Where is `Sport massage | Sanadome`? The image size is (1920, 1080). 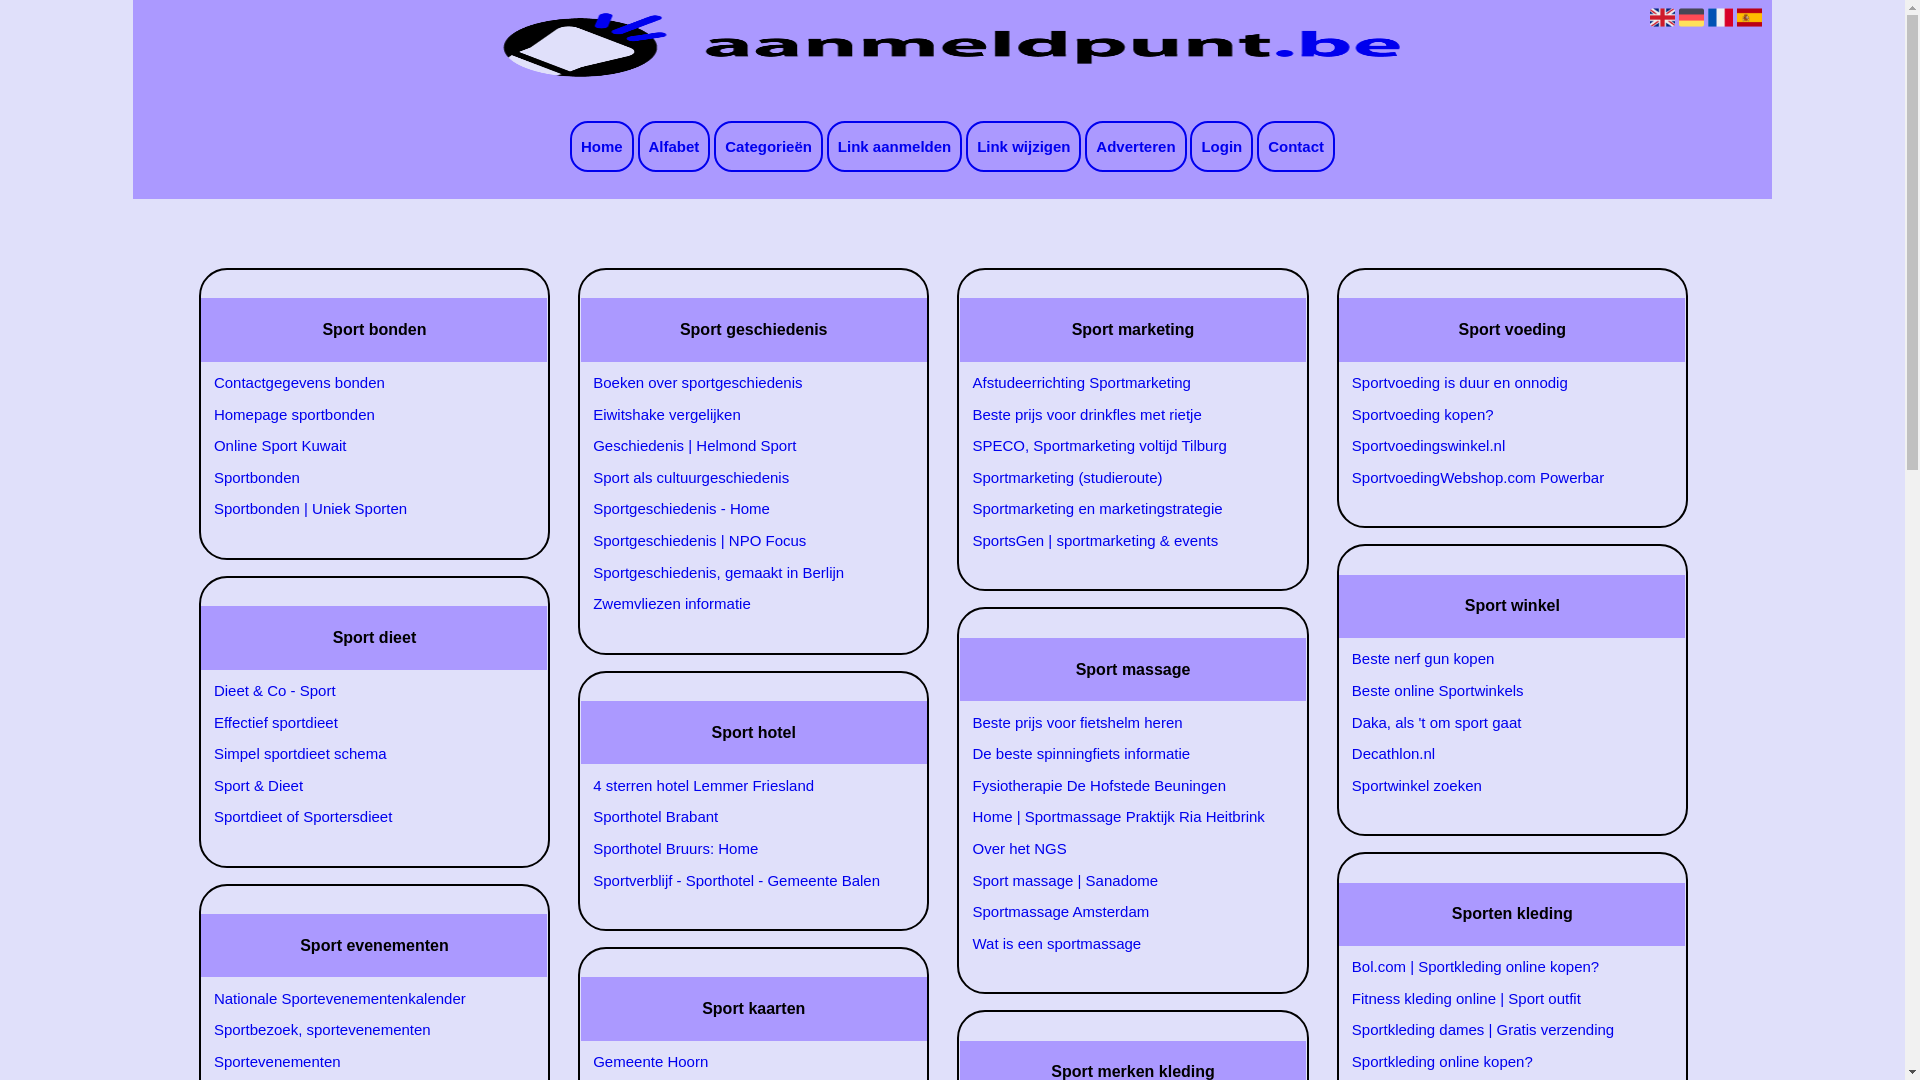
Sport massage | Sanadome is located at coordinates (1121, 880).